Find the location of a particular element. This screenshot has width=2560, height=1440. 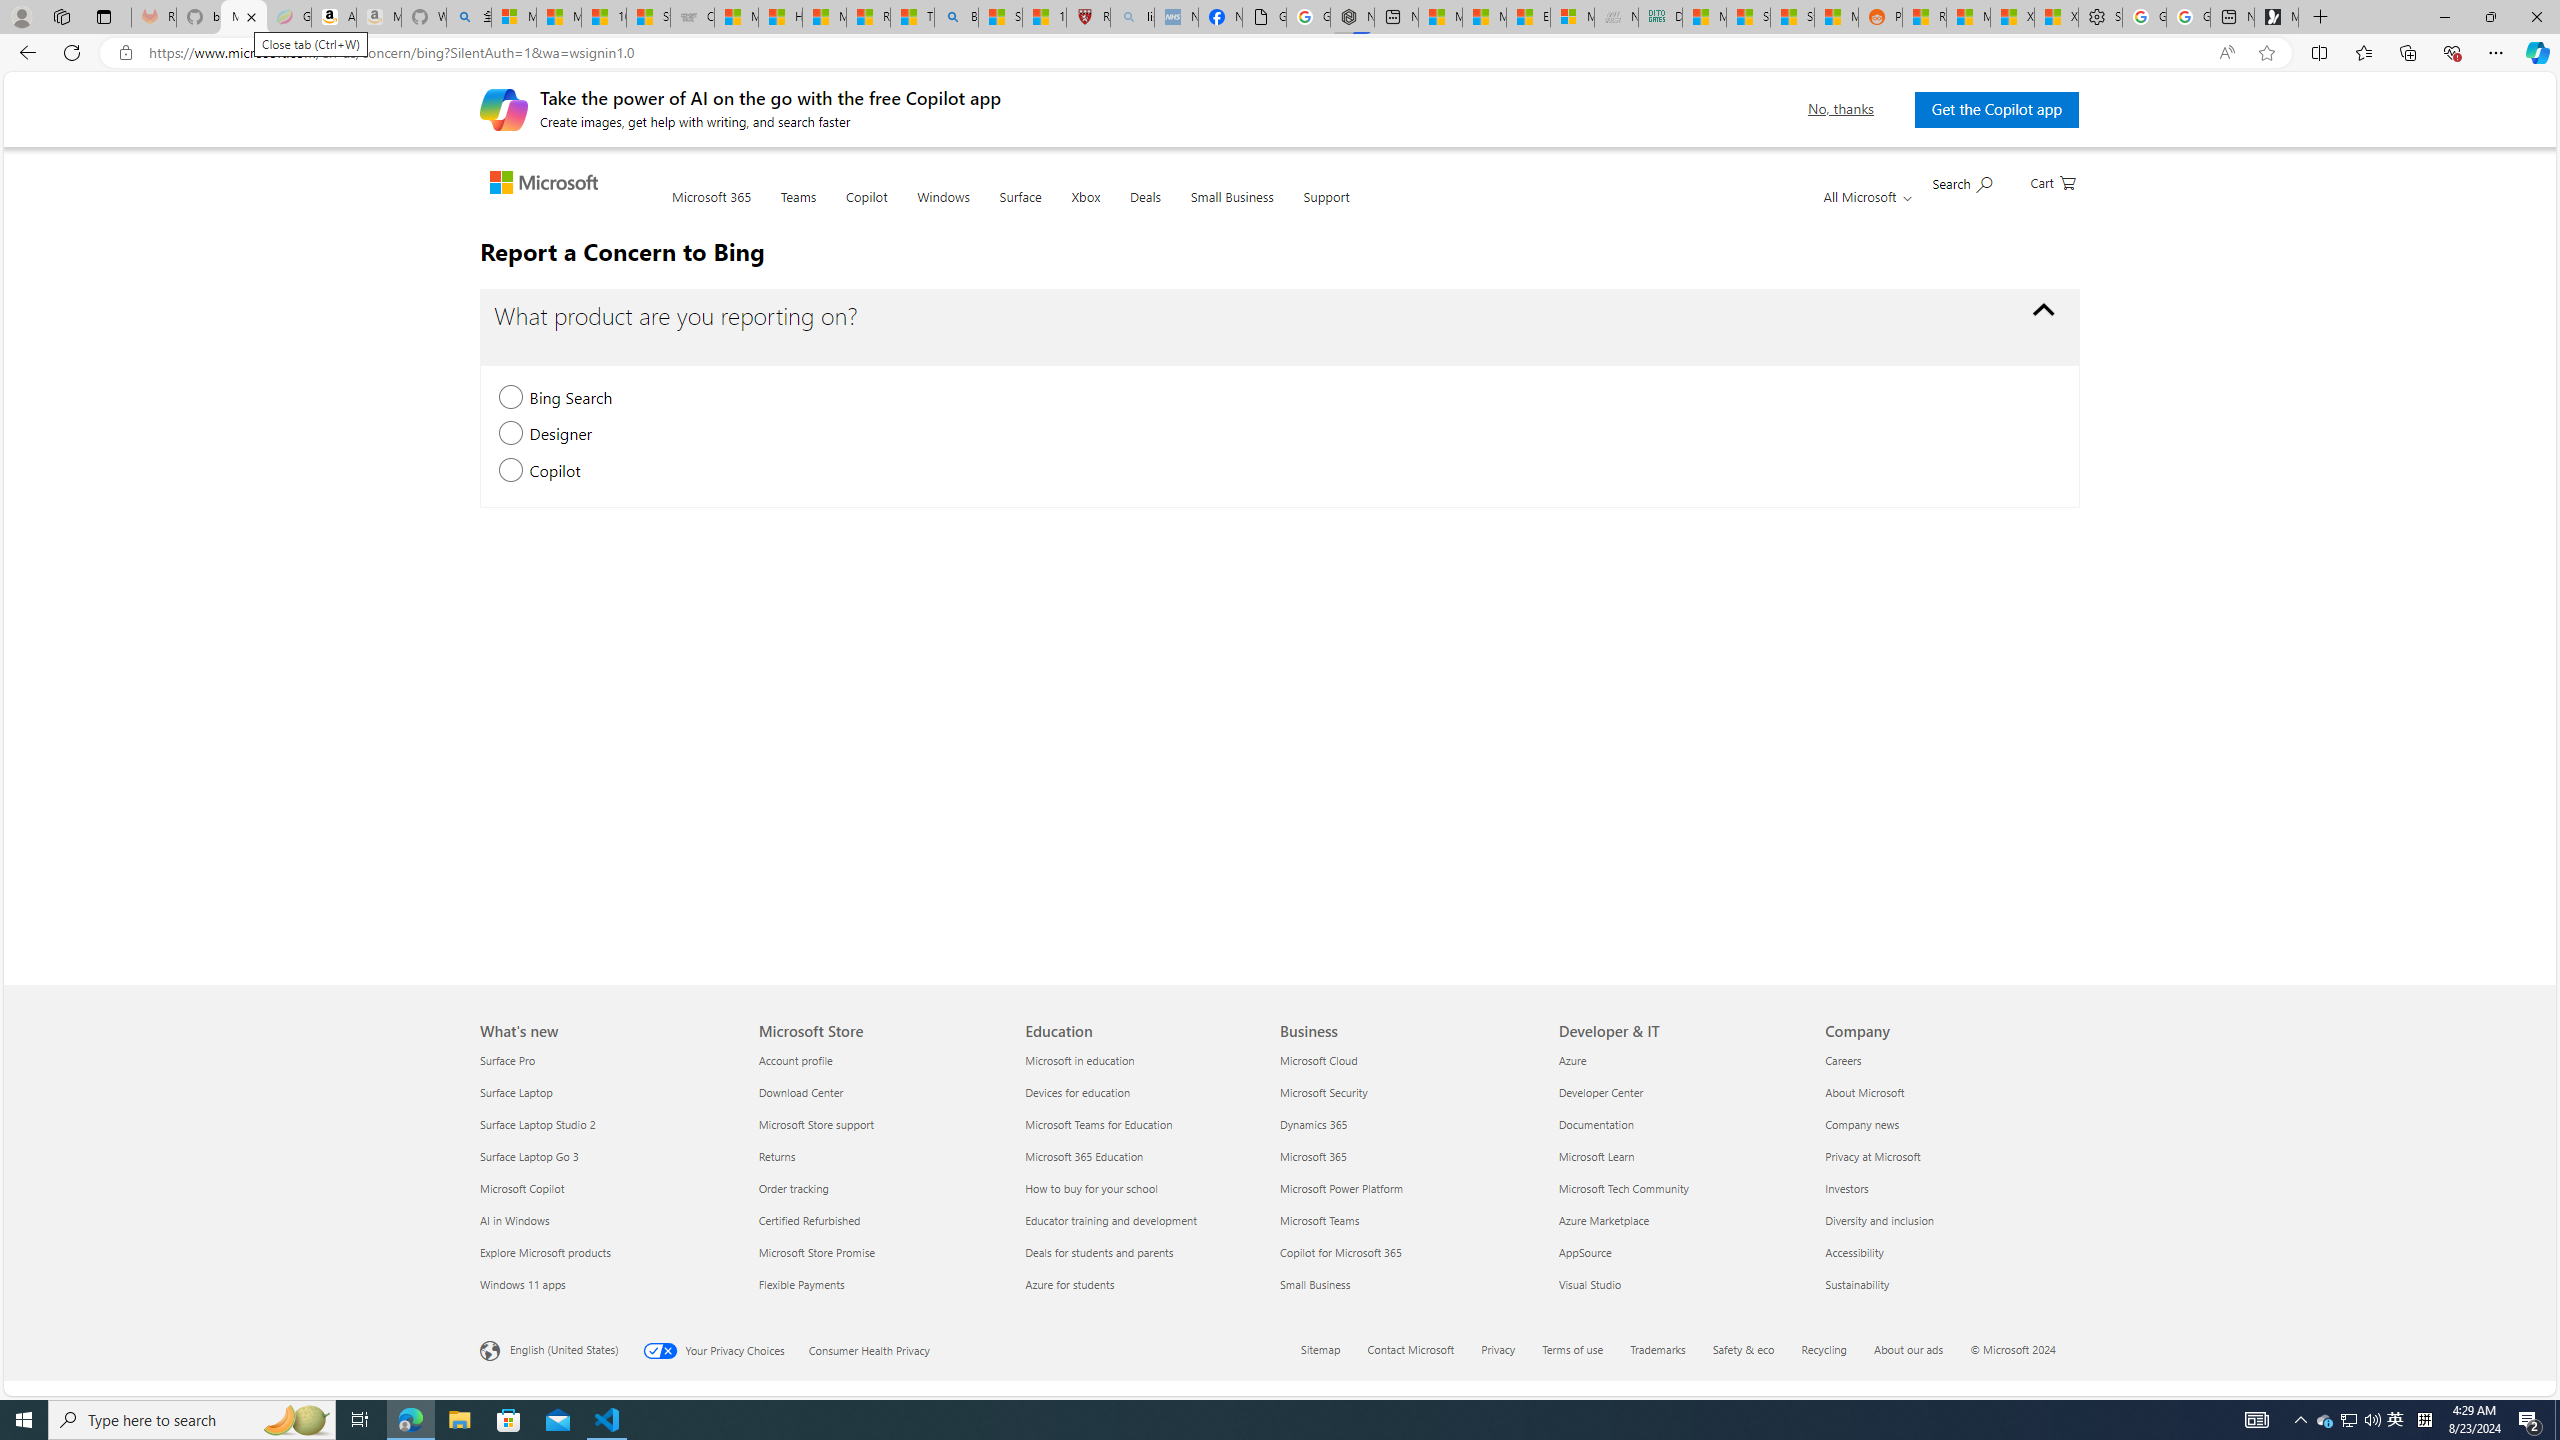

Diversity and inclusion Company is located at coordinates (1880, 1220).